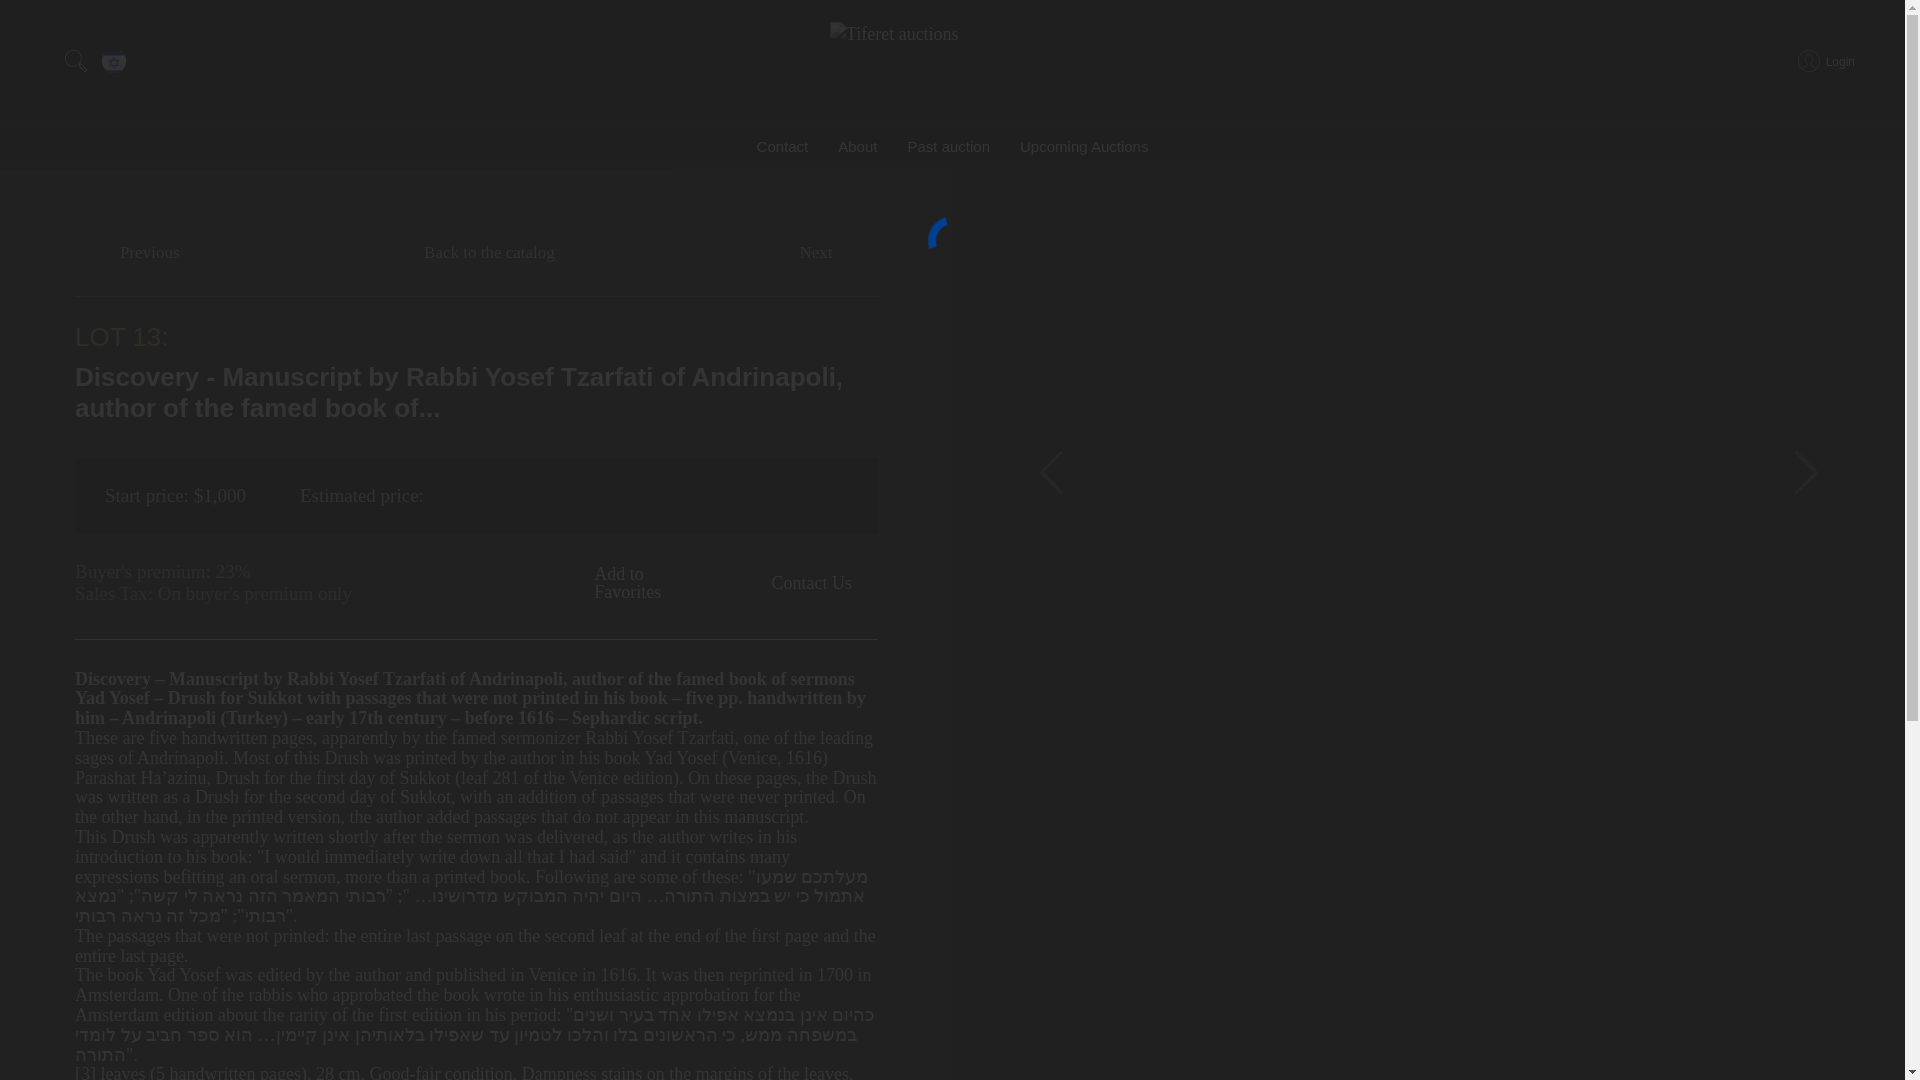 The image size is (1920, 1080). What do you see at coordinates (1084, 146) in the screenshot?
I see `Upcoming Auctions` at bounding box center [1084, 146].